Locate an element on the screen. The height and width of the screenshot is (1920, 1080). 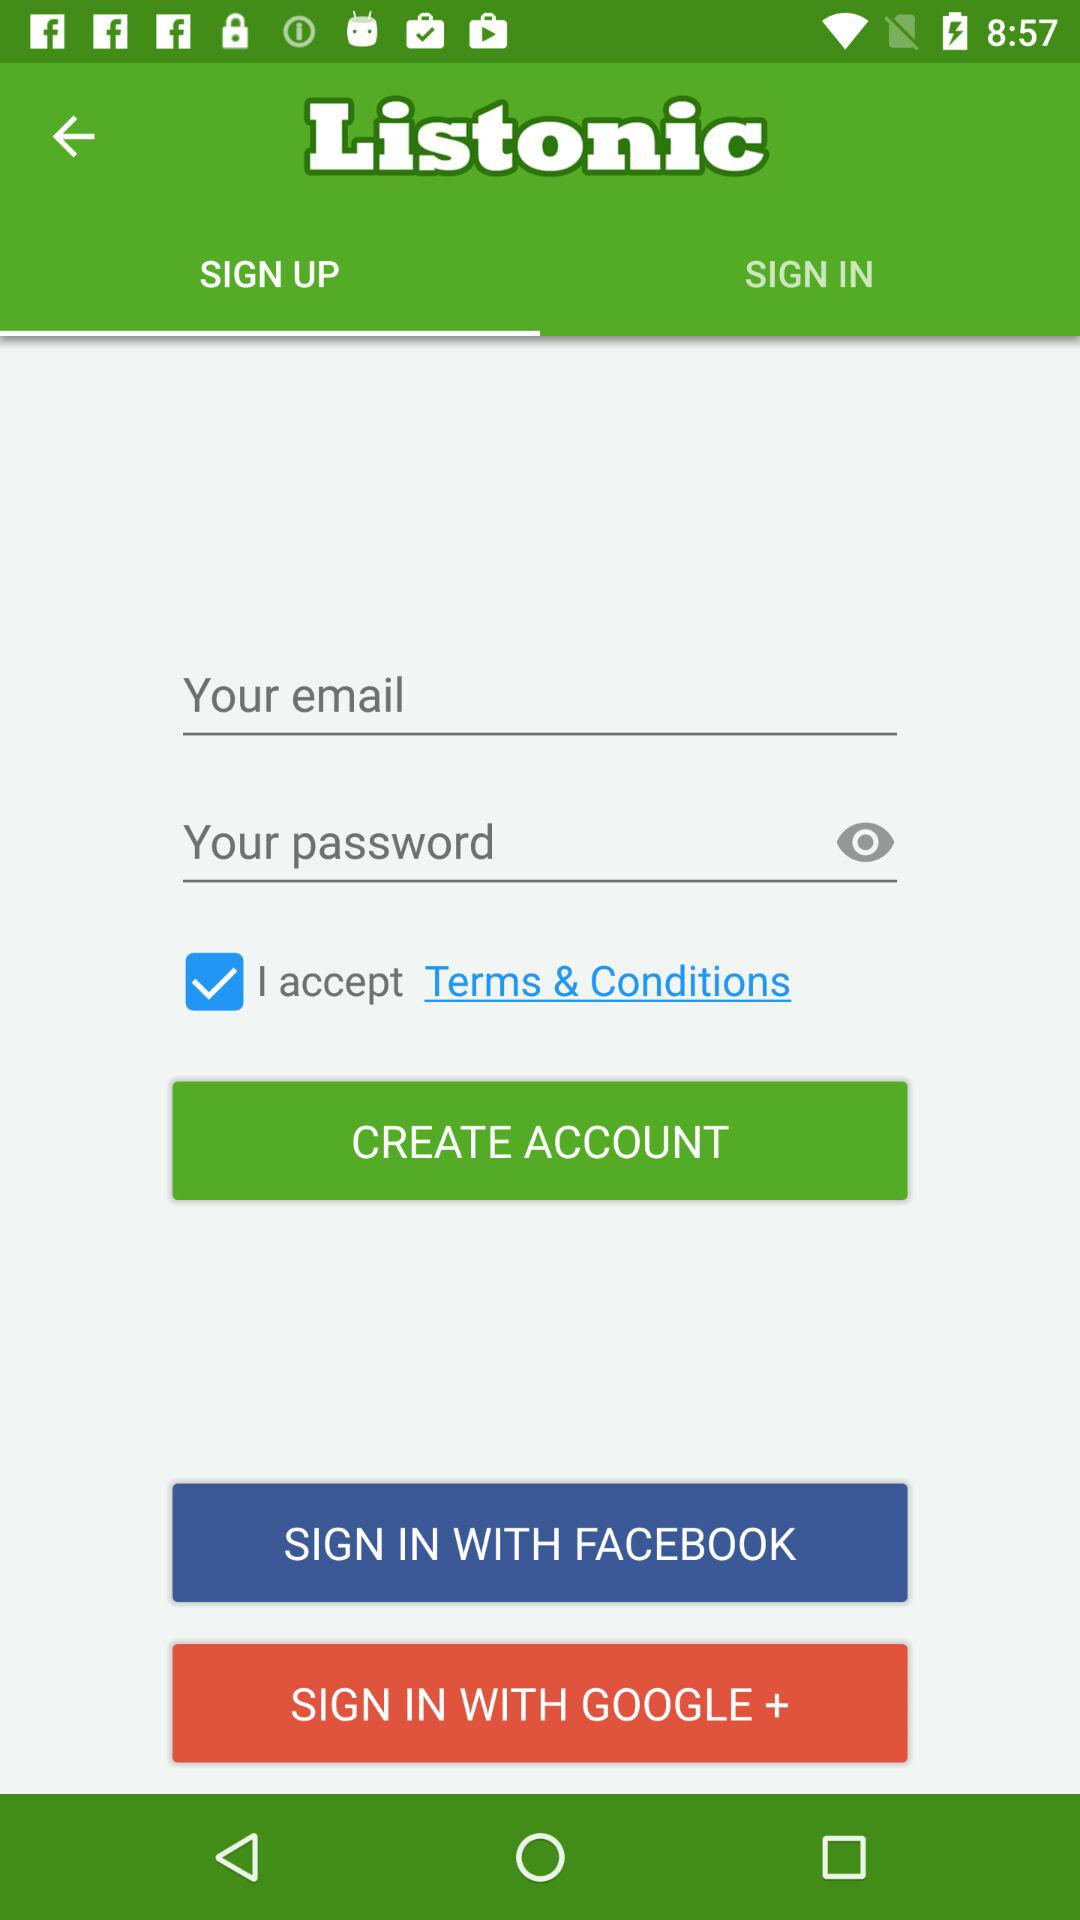
tap create account icon is located at coordinates (540, 1140).